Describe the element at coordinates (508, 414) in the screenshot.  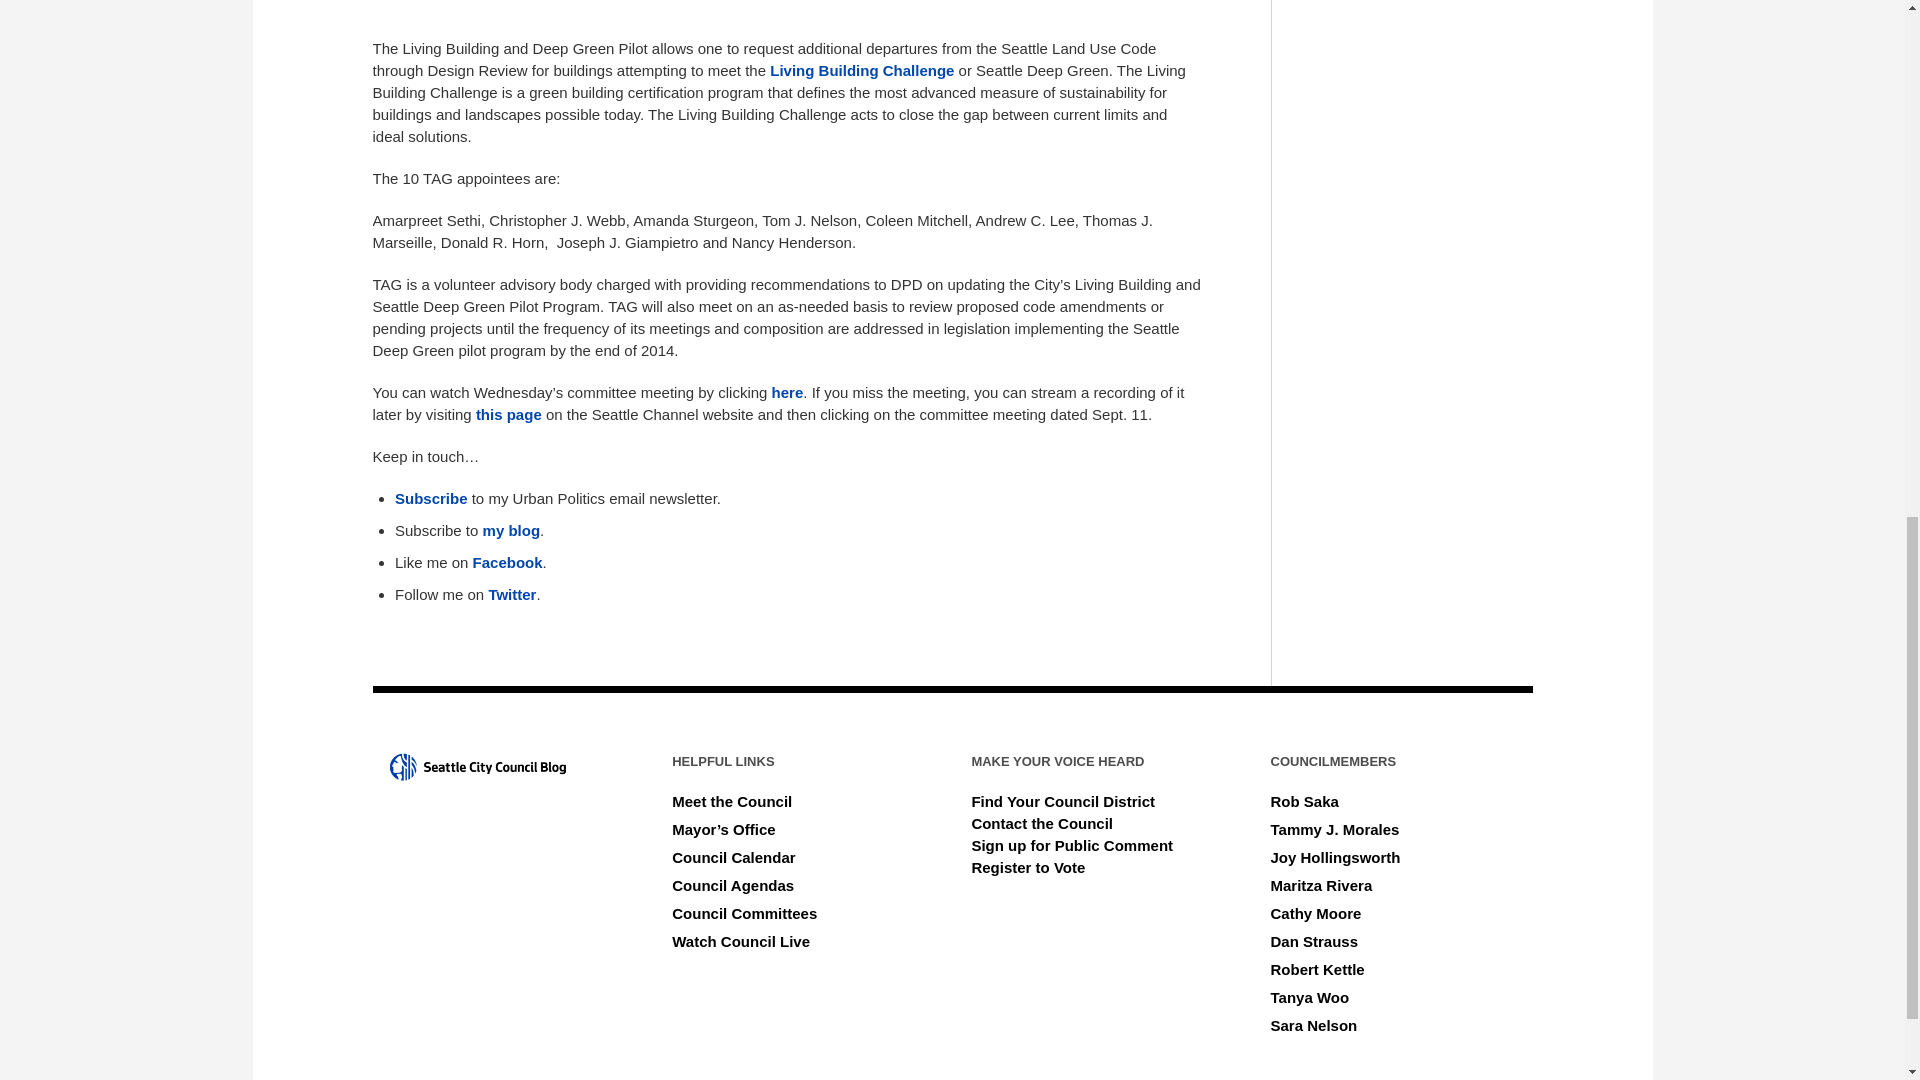
I see `this page` at that location.